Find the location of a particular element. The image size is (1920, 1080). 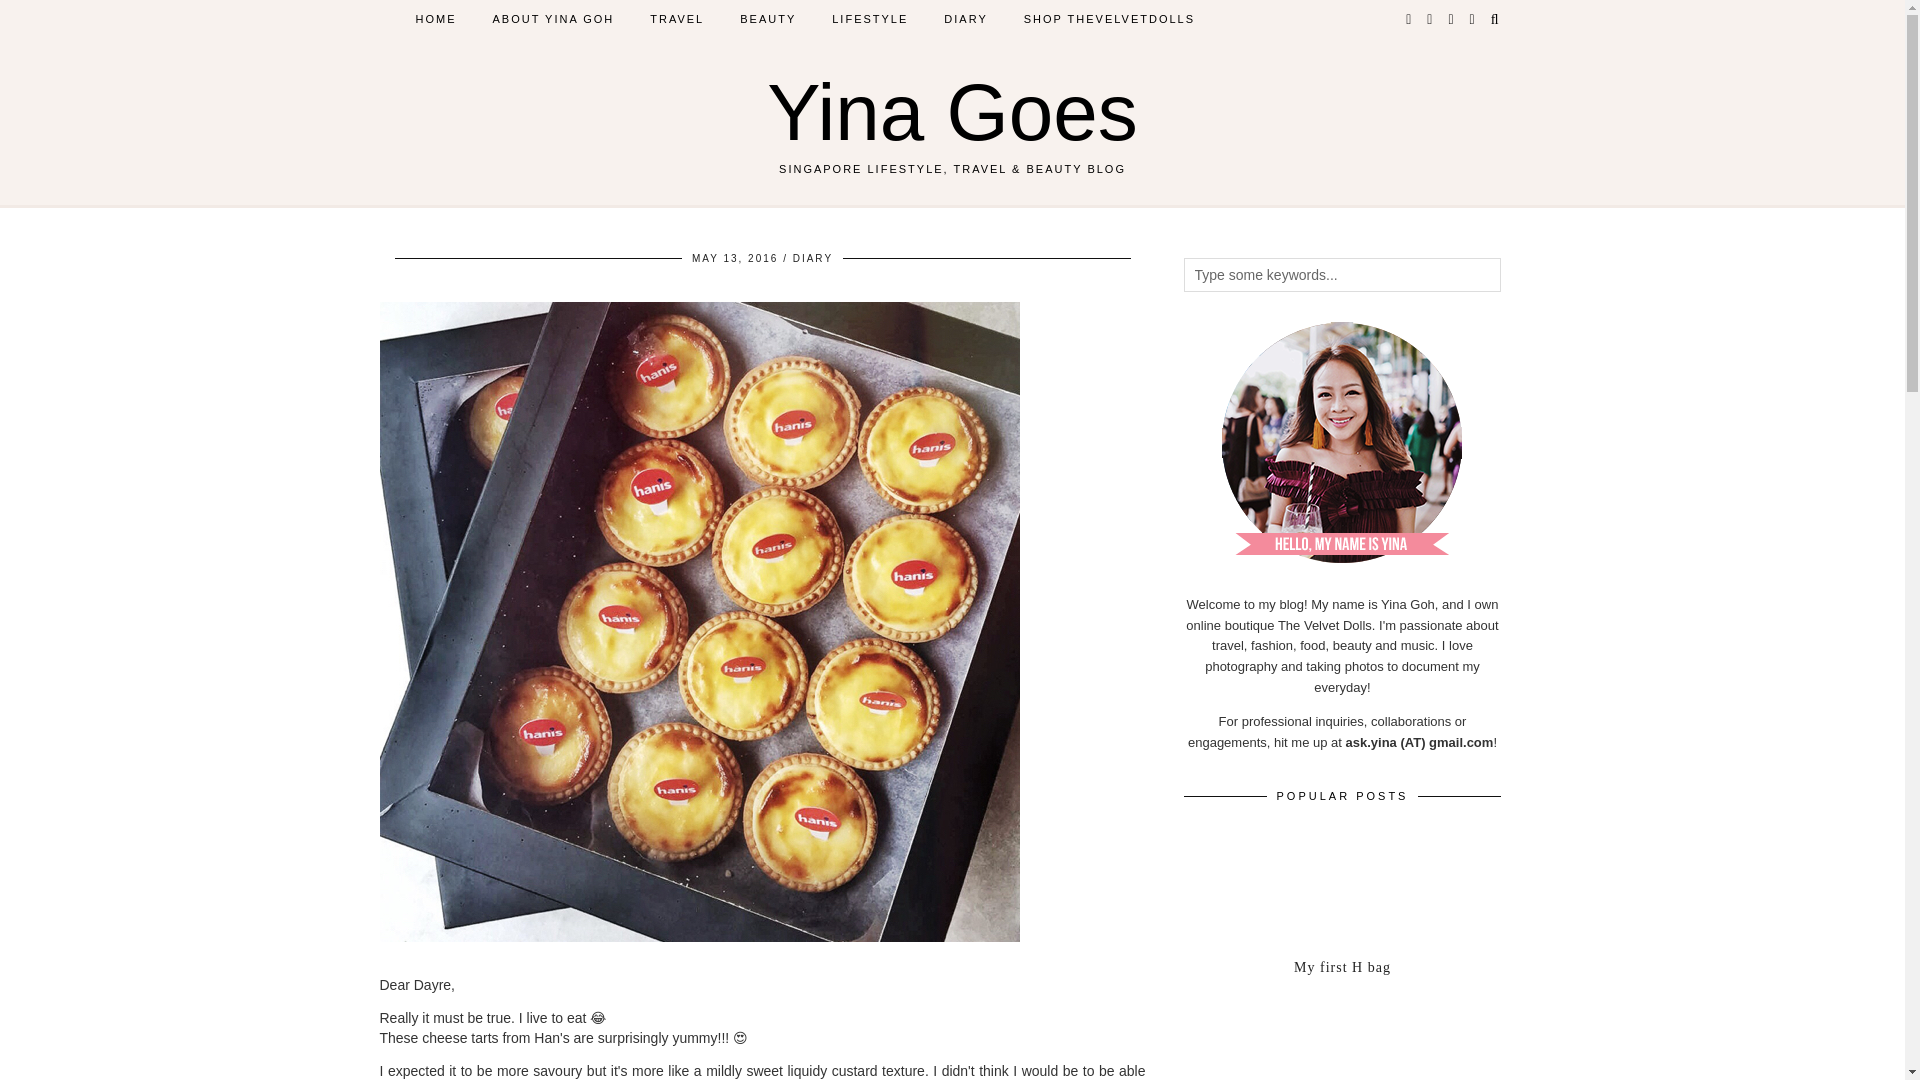

TRAVEL is located at coordinates (676, 18).